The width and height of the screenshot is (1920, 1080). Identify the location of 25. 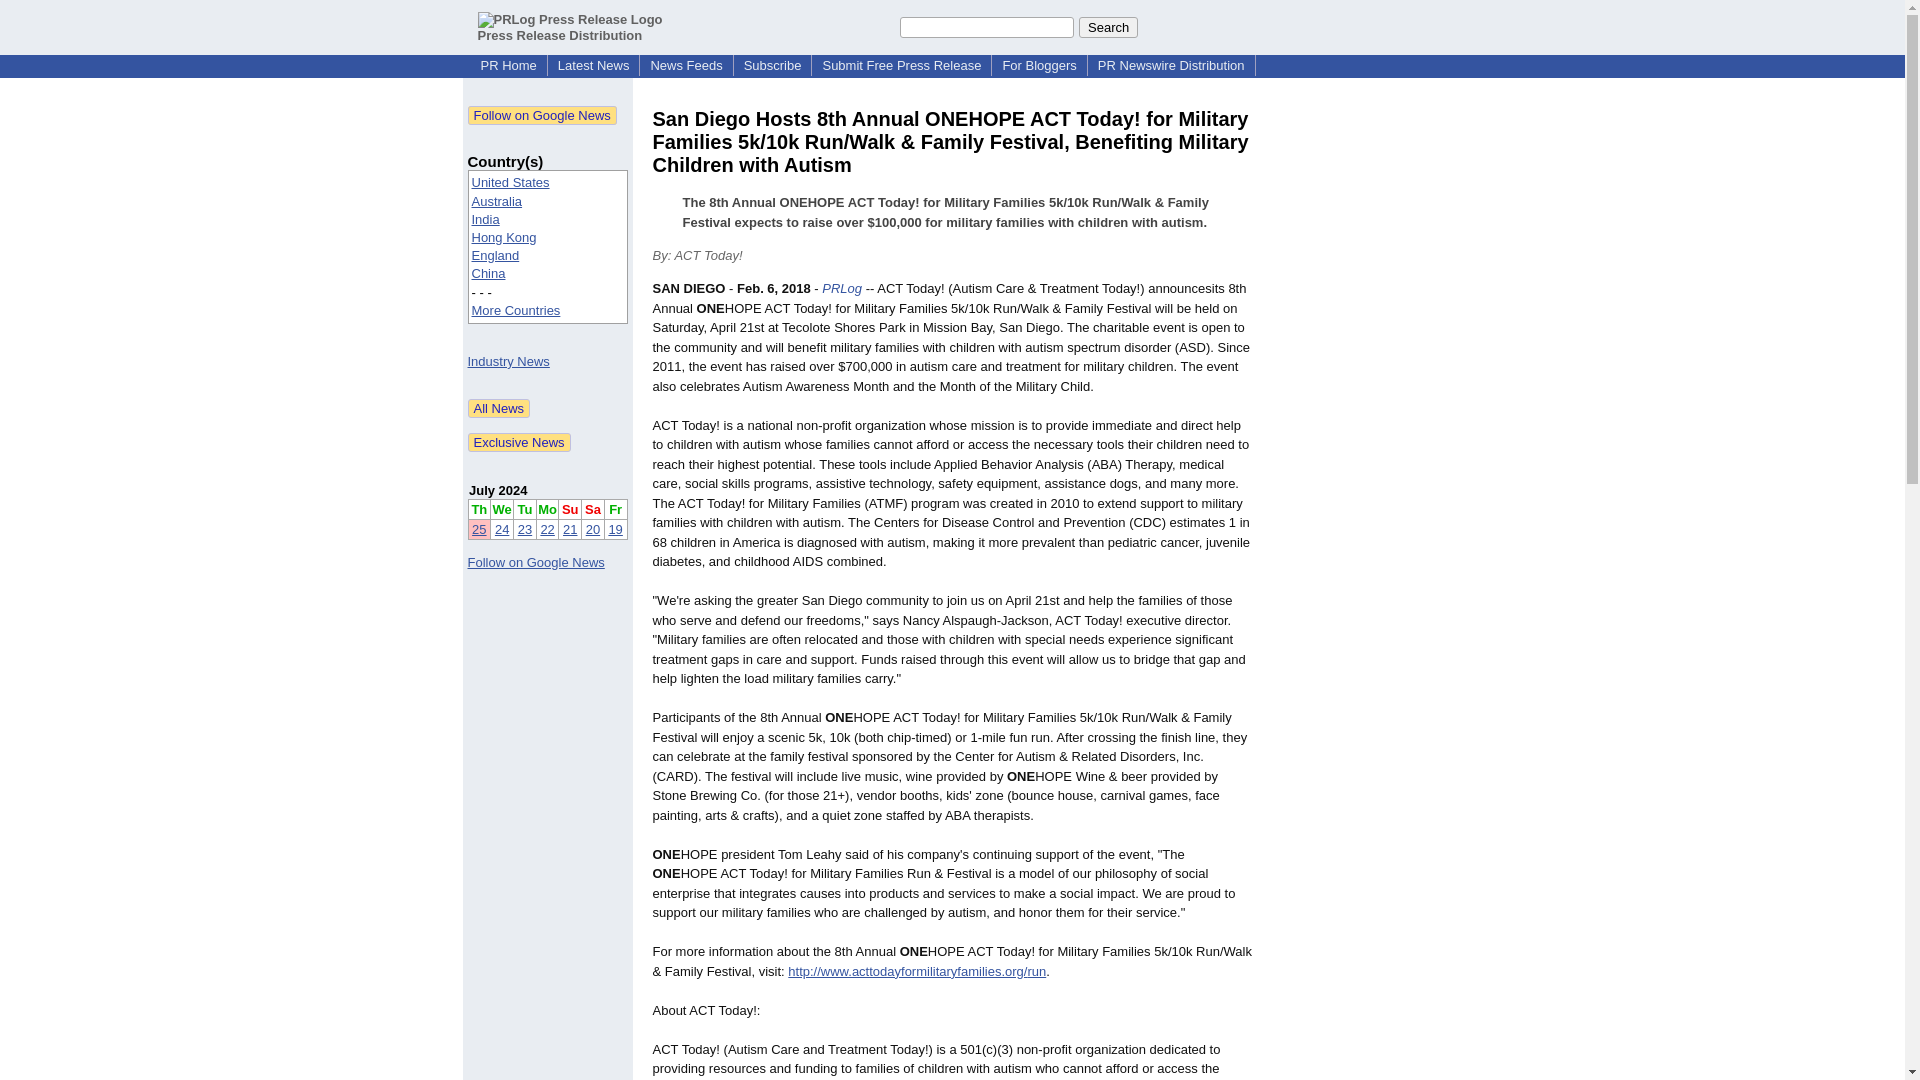
(478, 528).